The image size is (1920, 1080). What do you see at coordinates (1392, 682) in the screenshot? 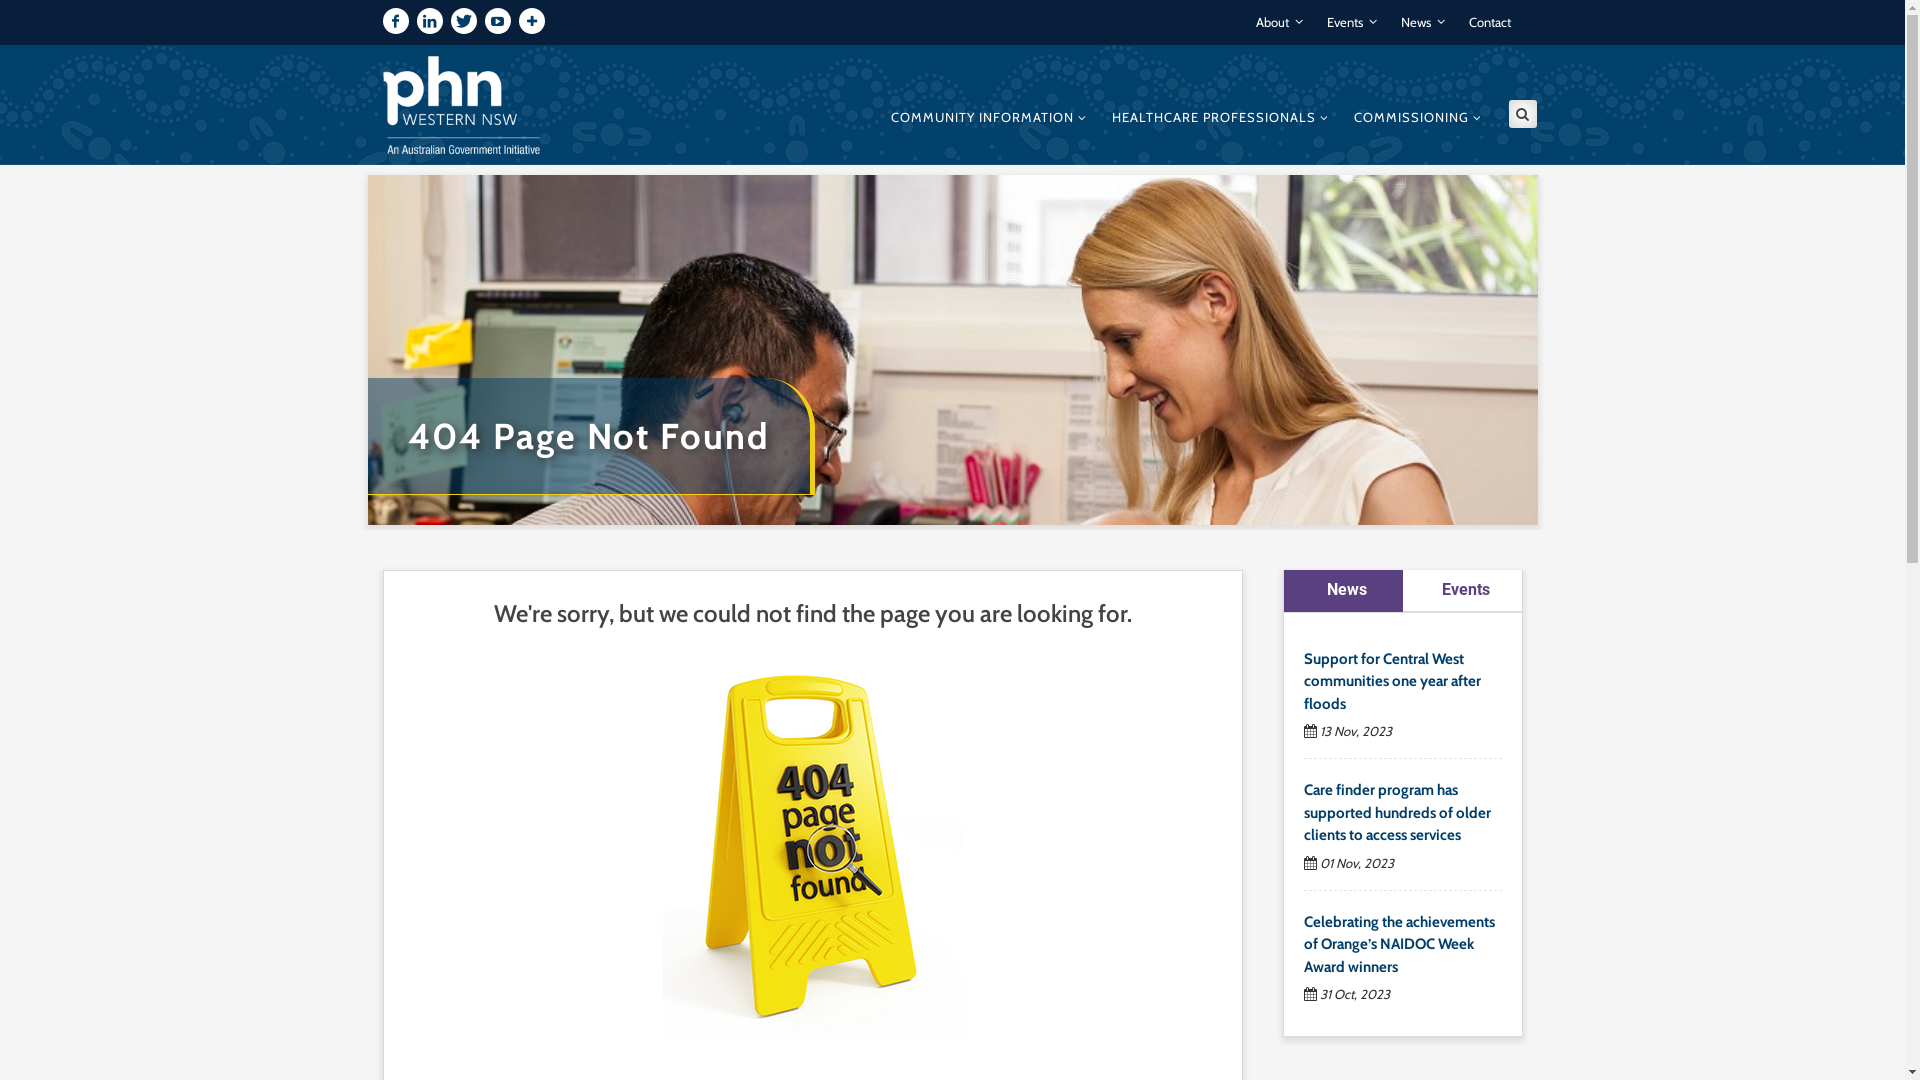
I see `Support for Central West communities one year after floods` at bounding box center [1392, 682].